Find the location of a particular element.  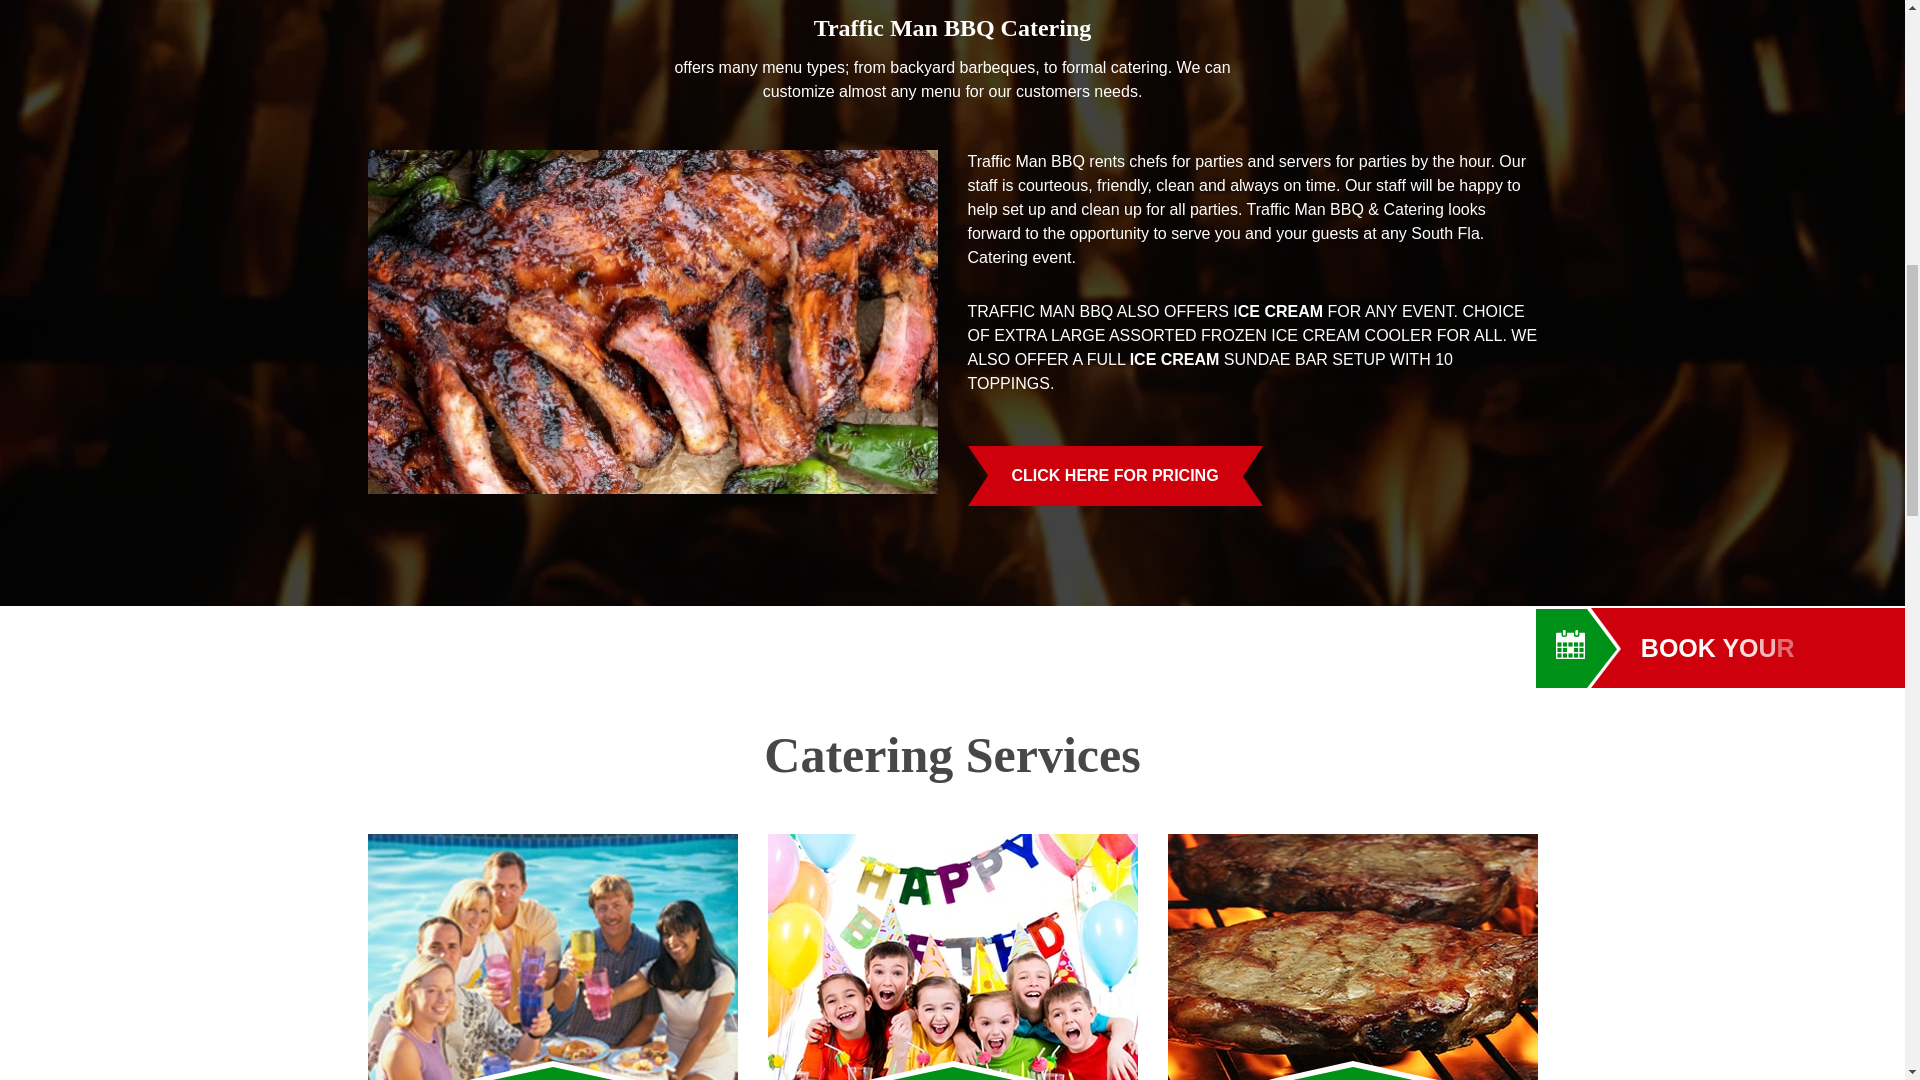

CLICK HERE FOR PRICING is located at coordinates (1115, 476).